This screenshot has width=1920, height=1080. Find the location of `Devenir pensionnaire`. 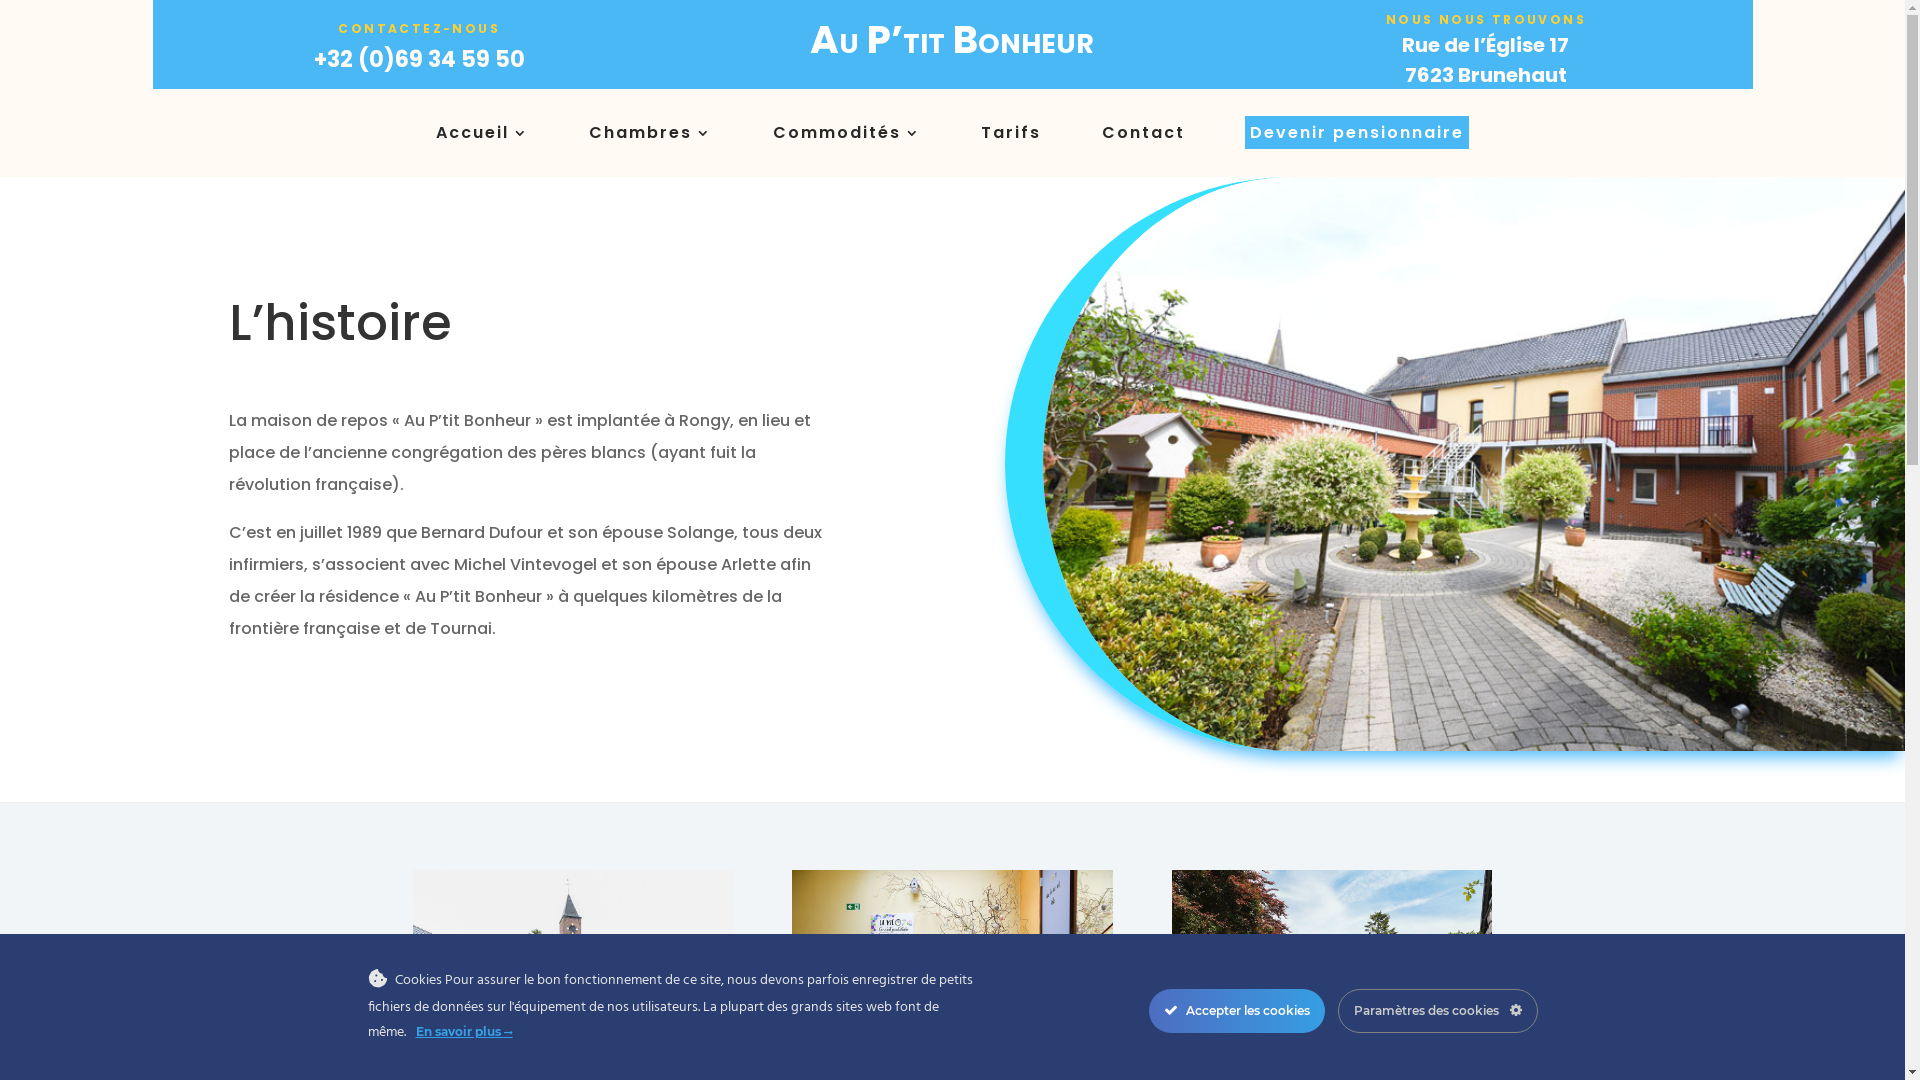

Devenir pensionnaire is located at coordinates (1357, 137).